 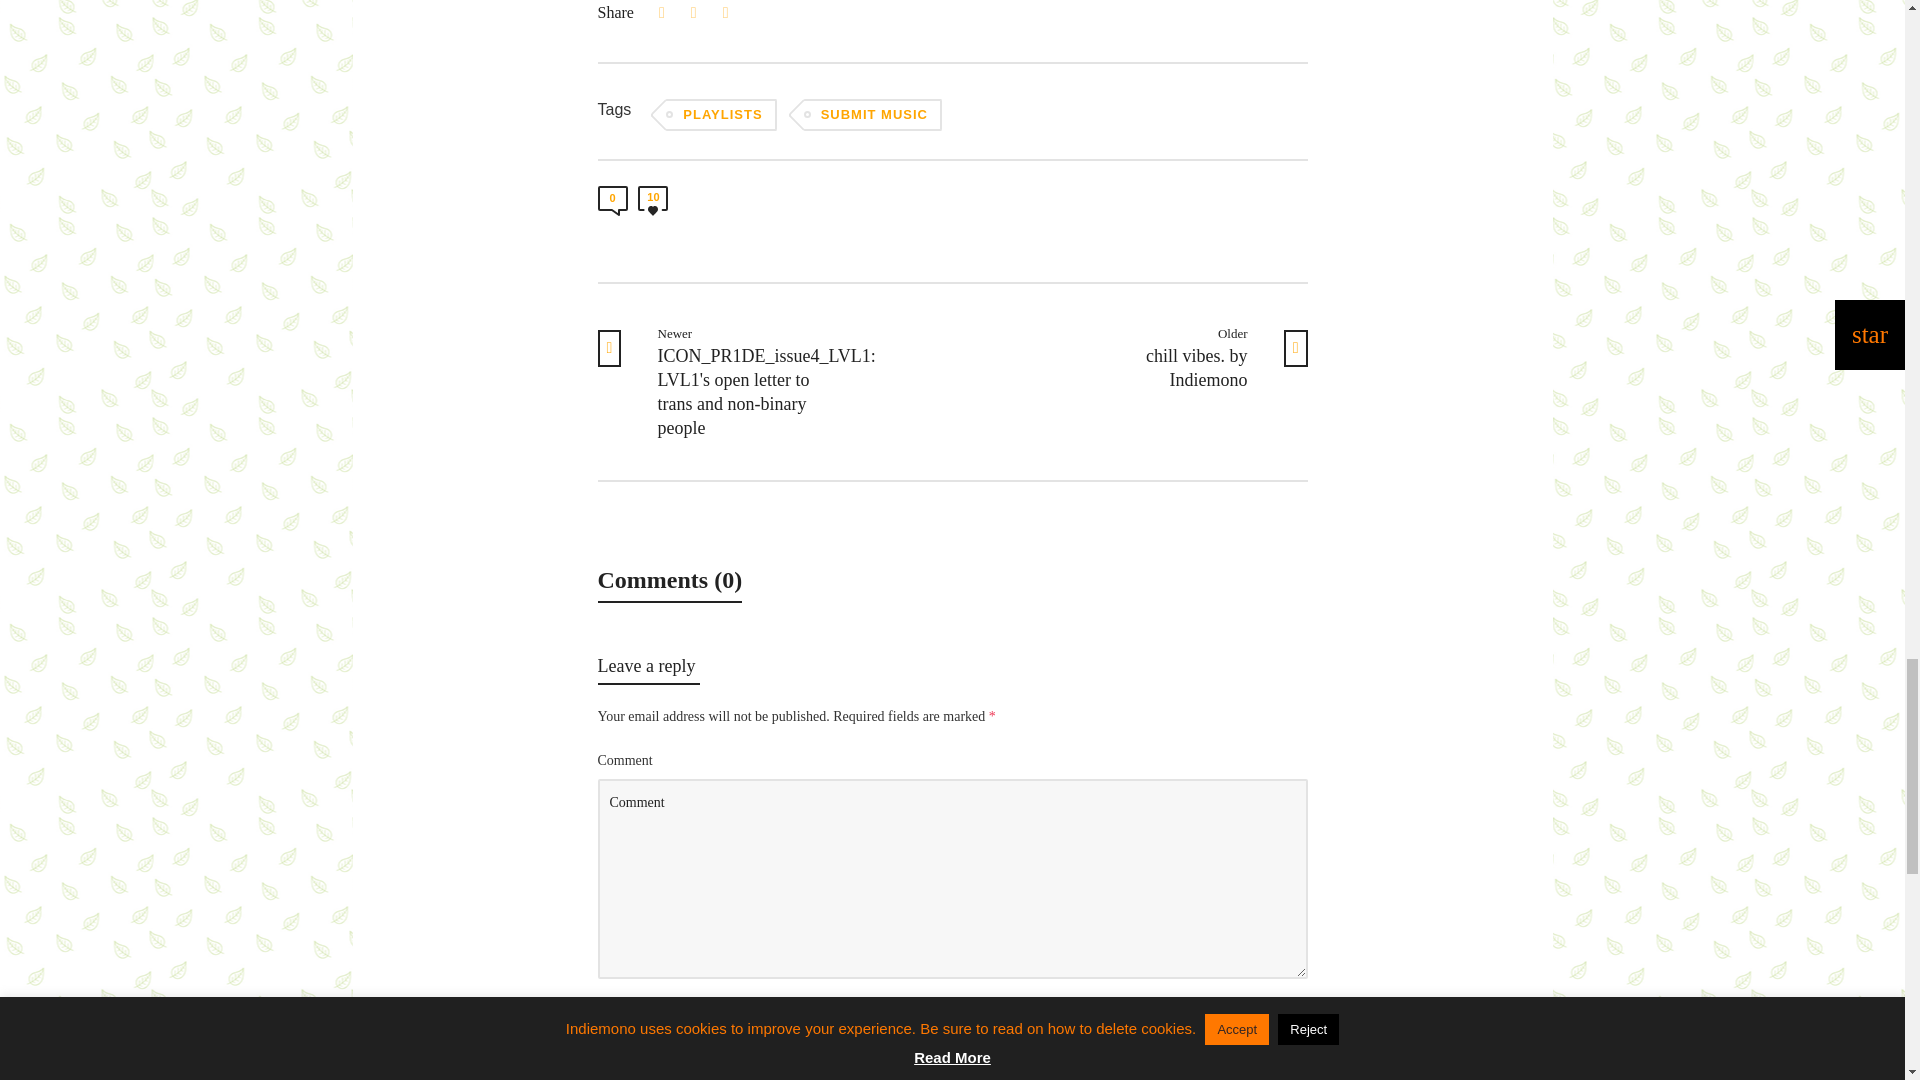 I want to click on SUBMIT MUSIC, so click(x=872, y=114).